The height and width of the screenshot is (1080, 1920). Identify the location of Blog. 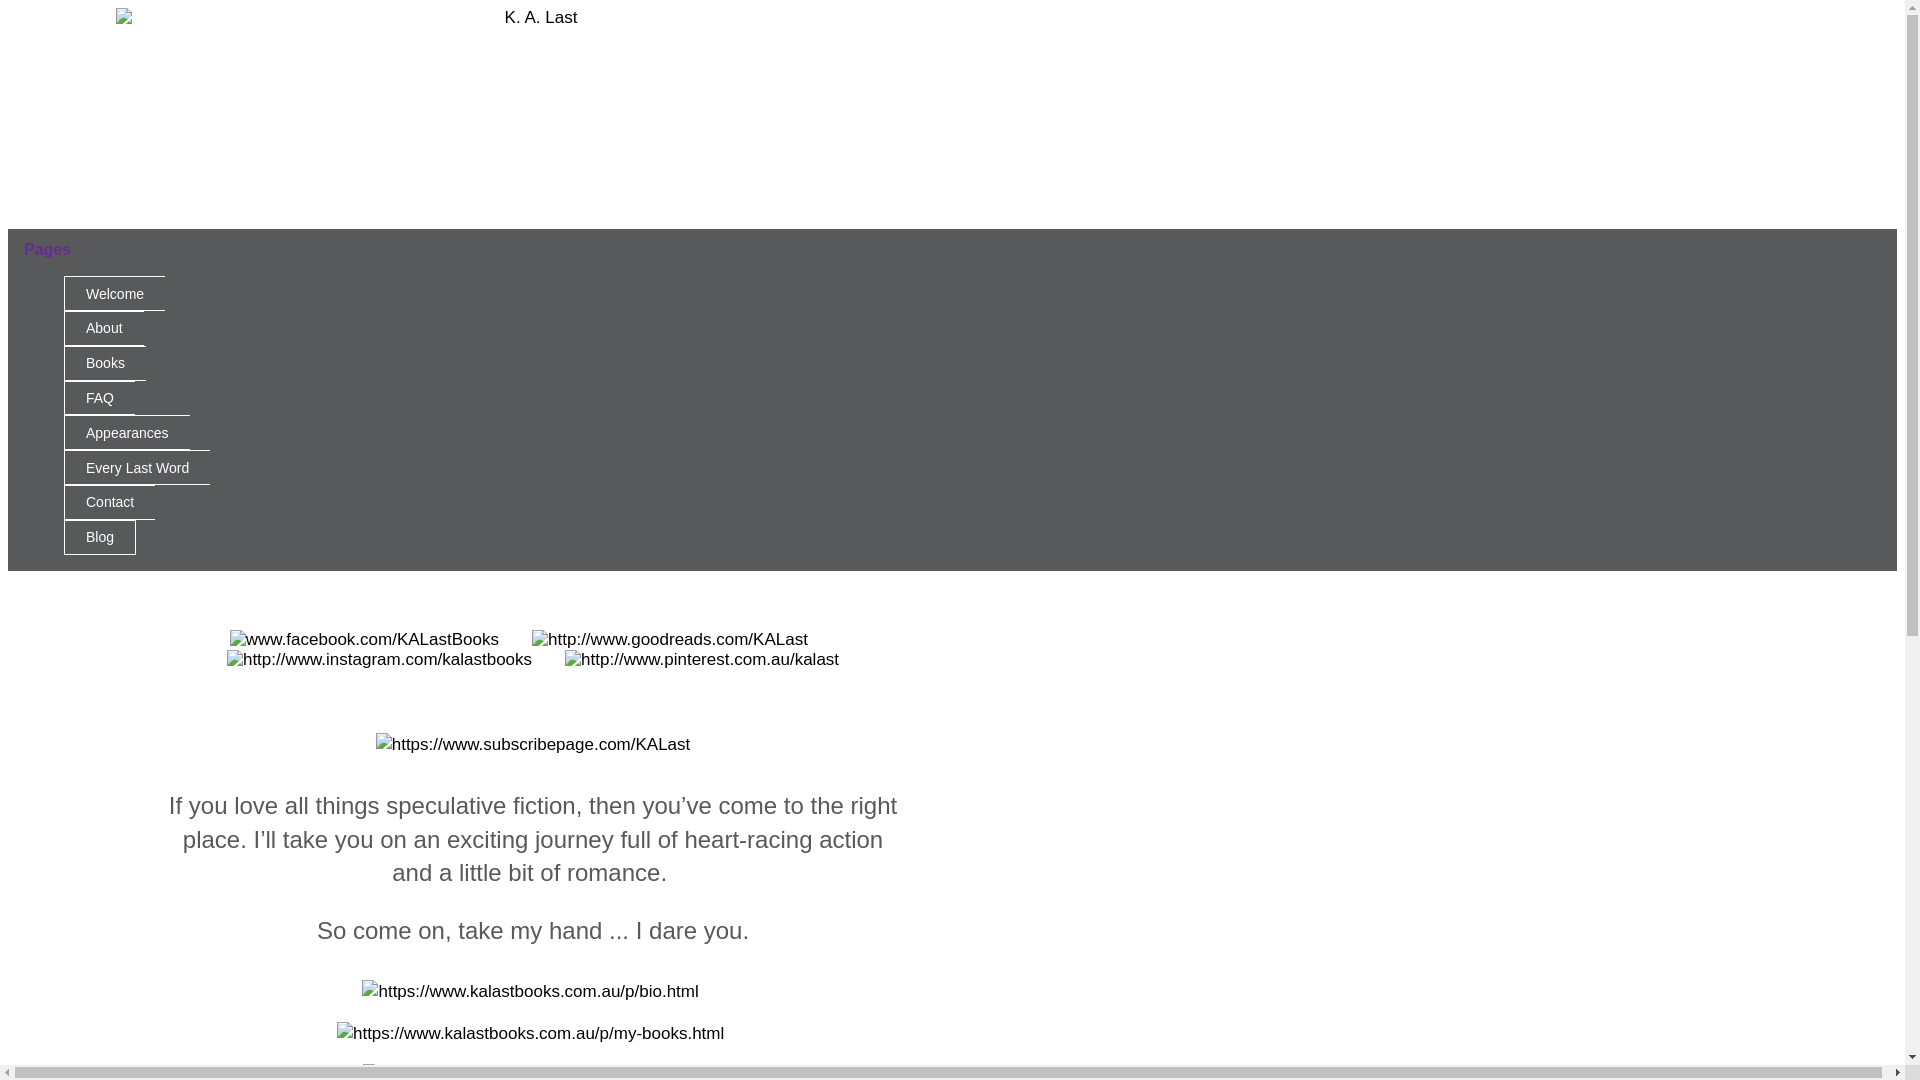
(100, 538).